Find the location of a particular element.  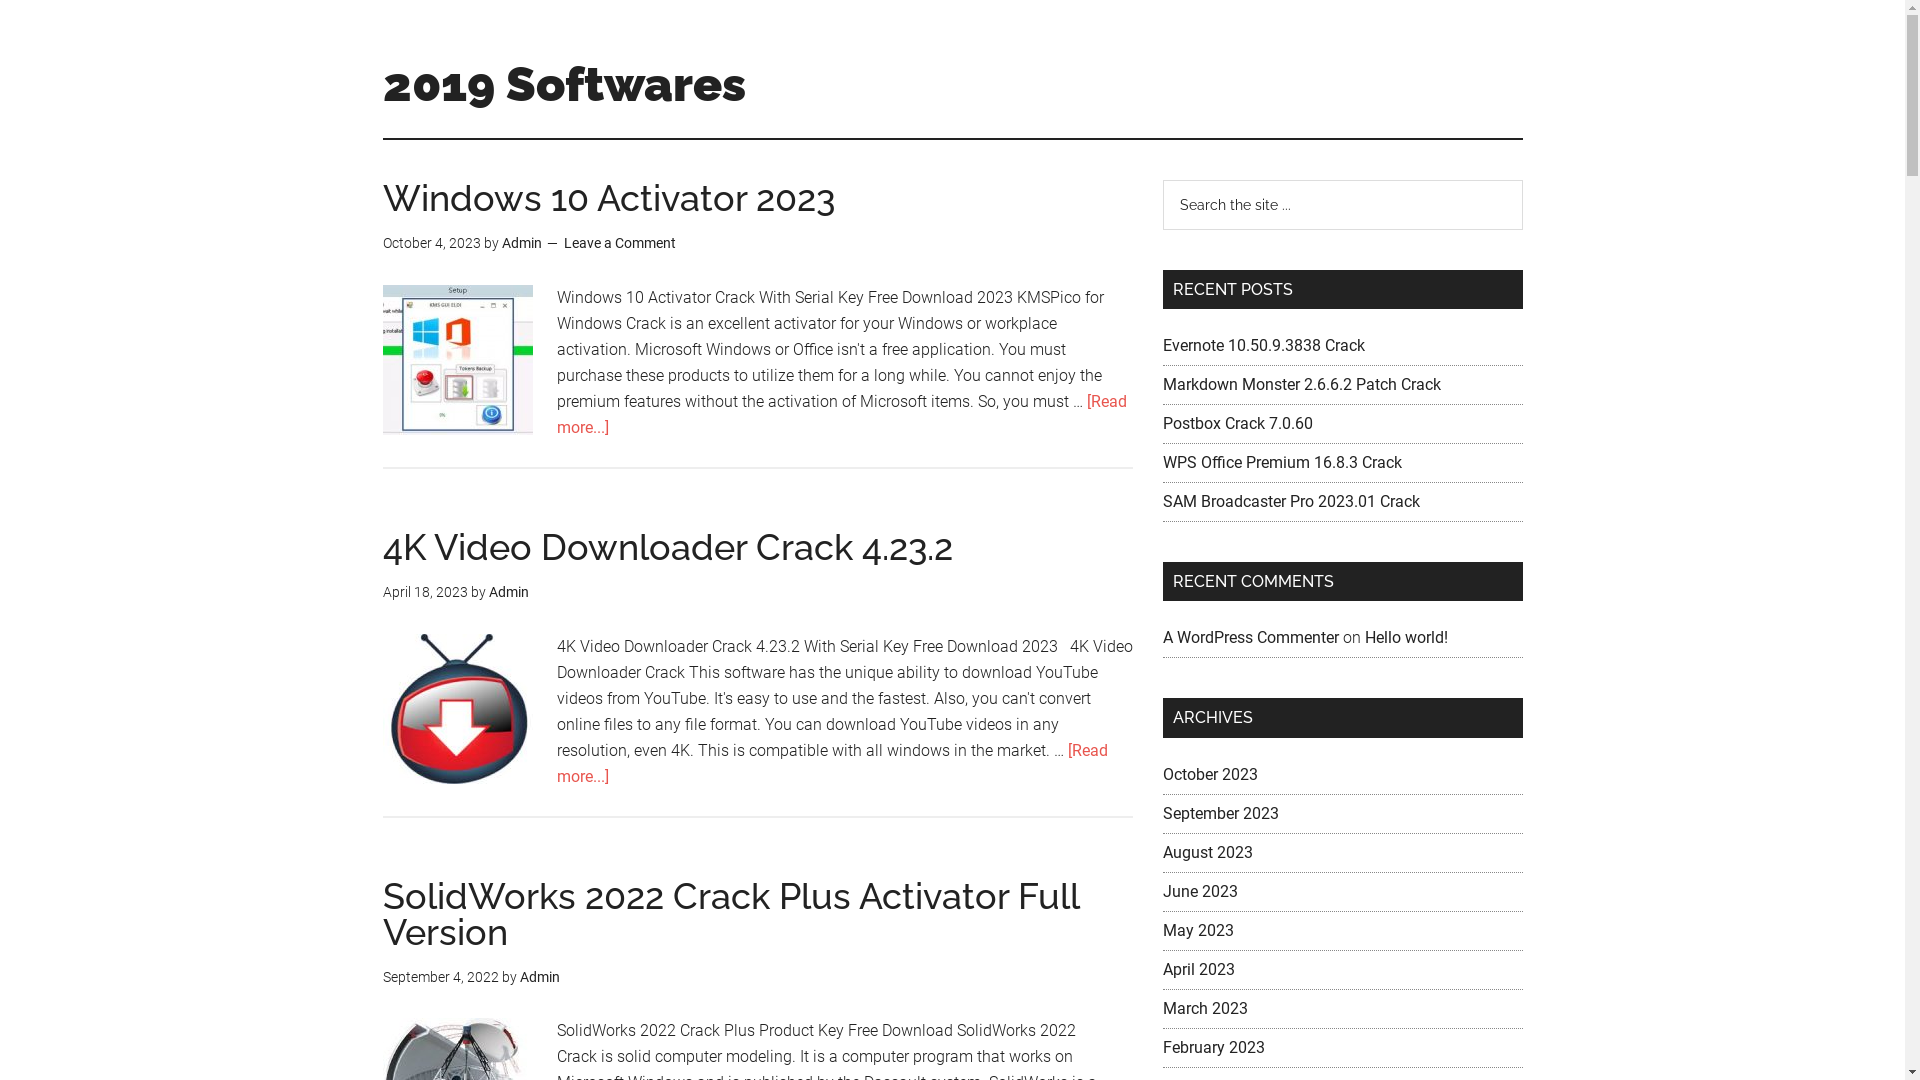

October 2023 is located at coordinates (1210, 774).